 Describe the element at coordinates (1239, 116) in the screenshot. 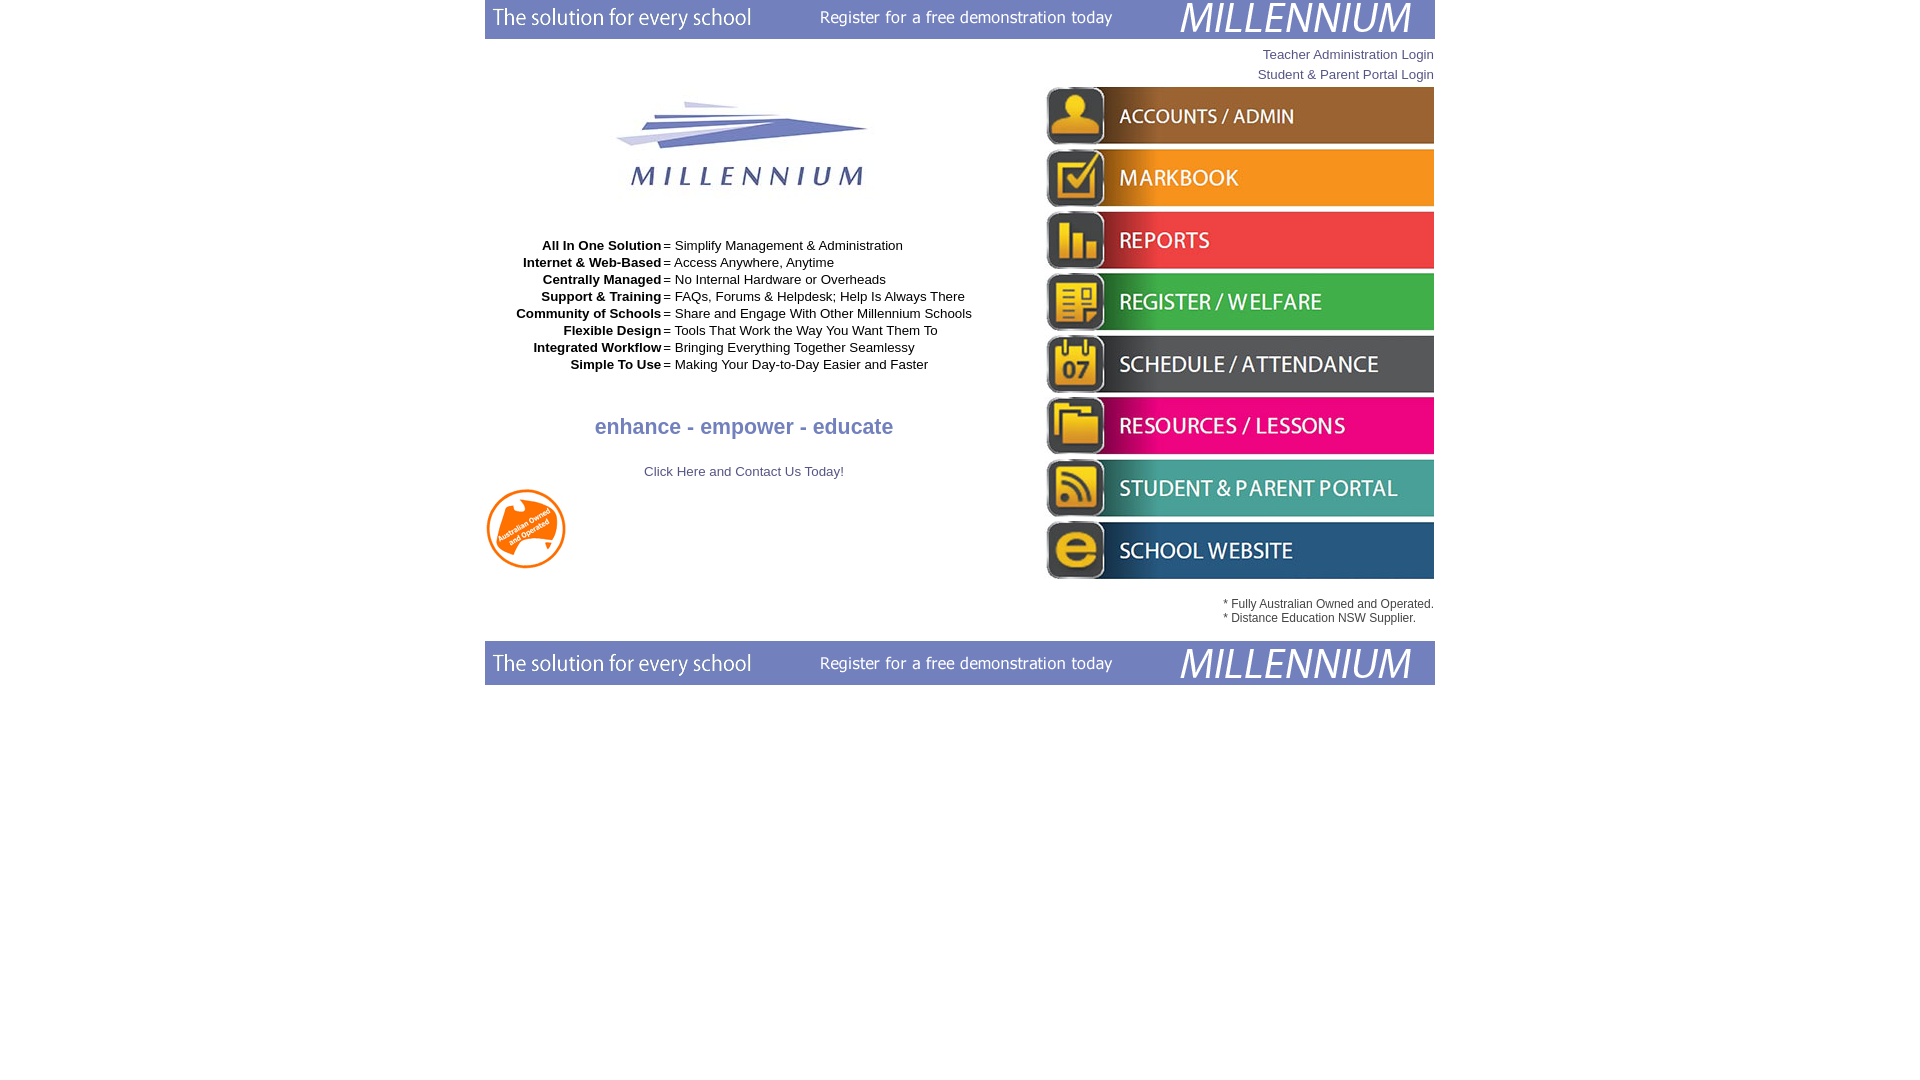

I see `Accounts & Users` at that location.